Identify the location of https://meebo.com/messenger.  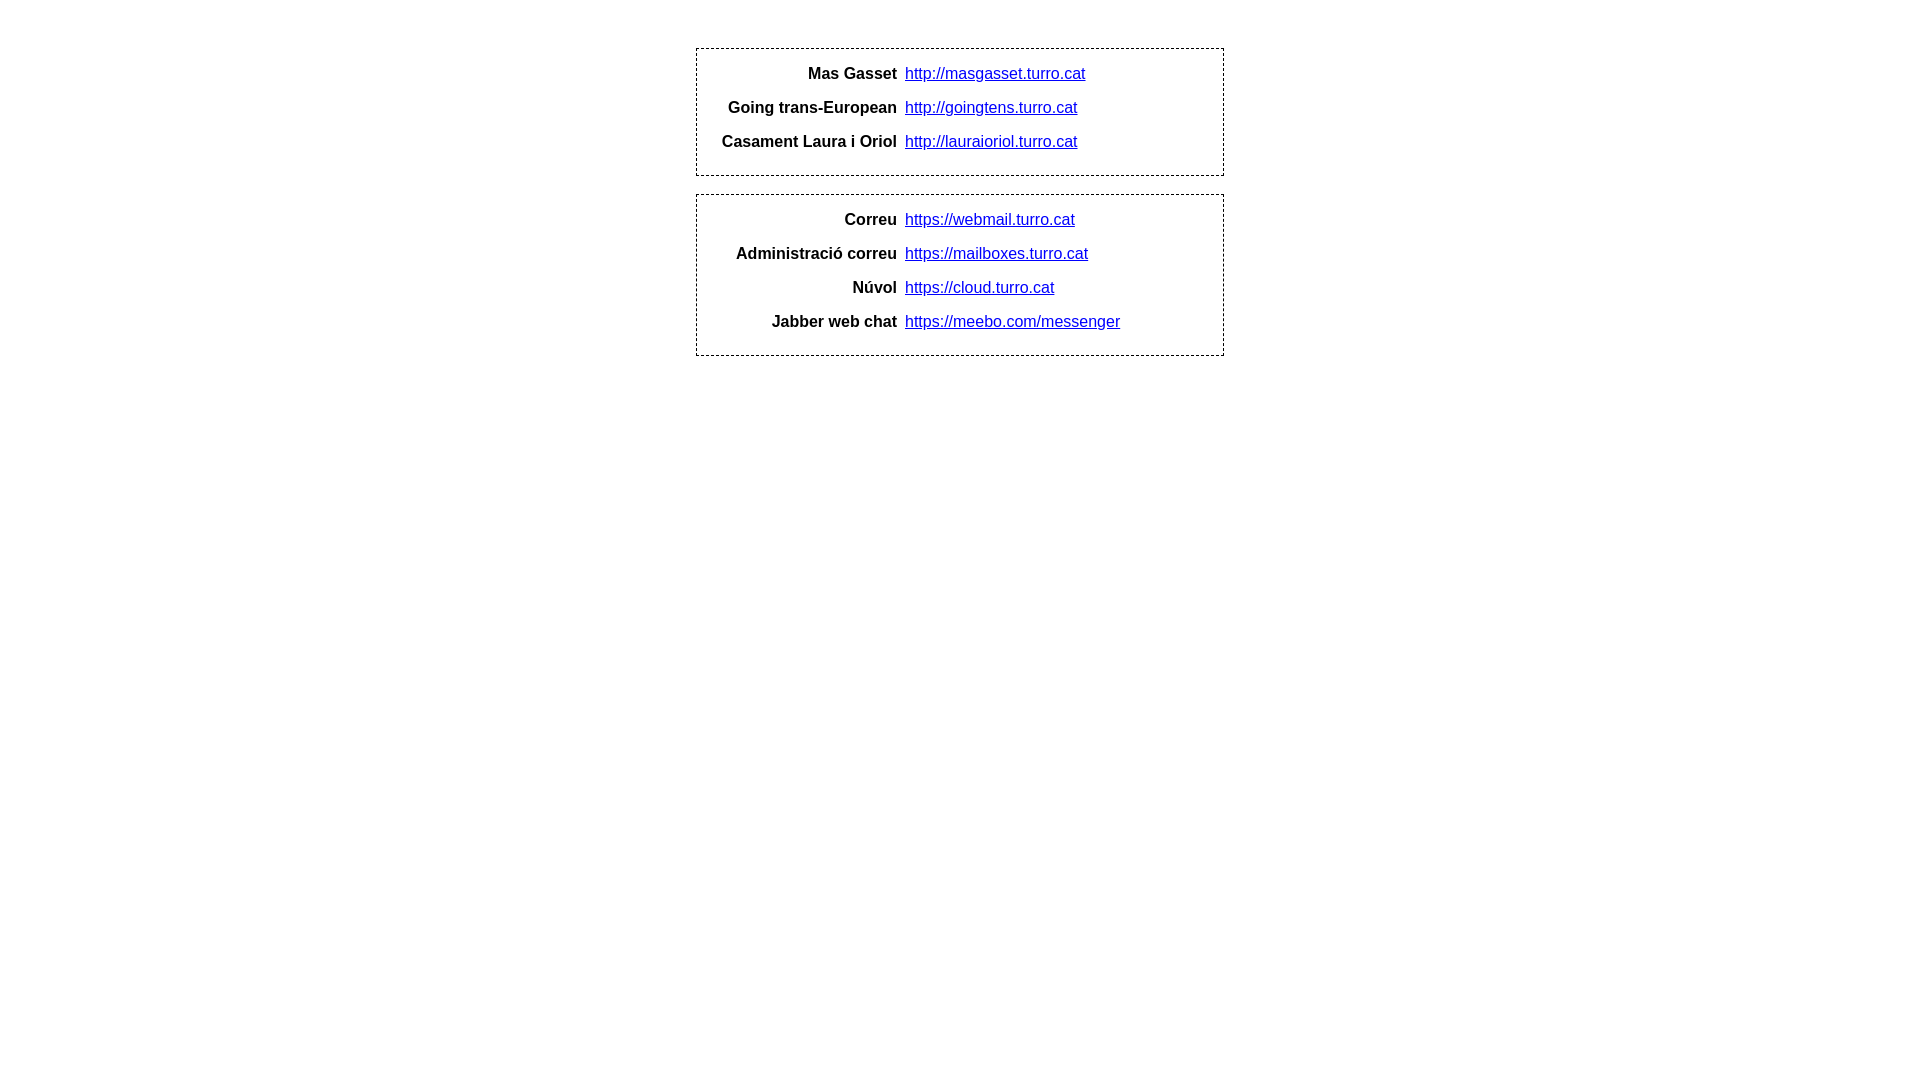
(1012, 322).